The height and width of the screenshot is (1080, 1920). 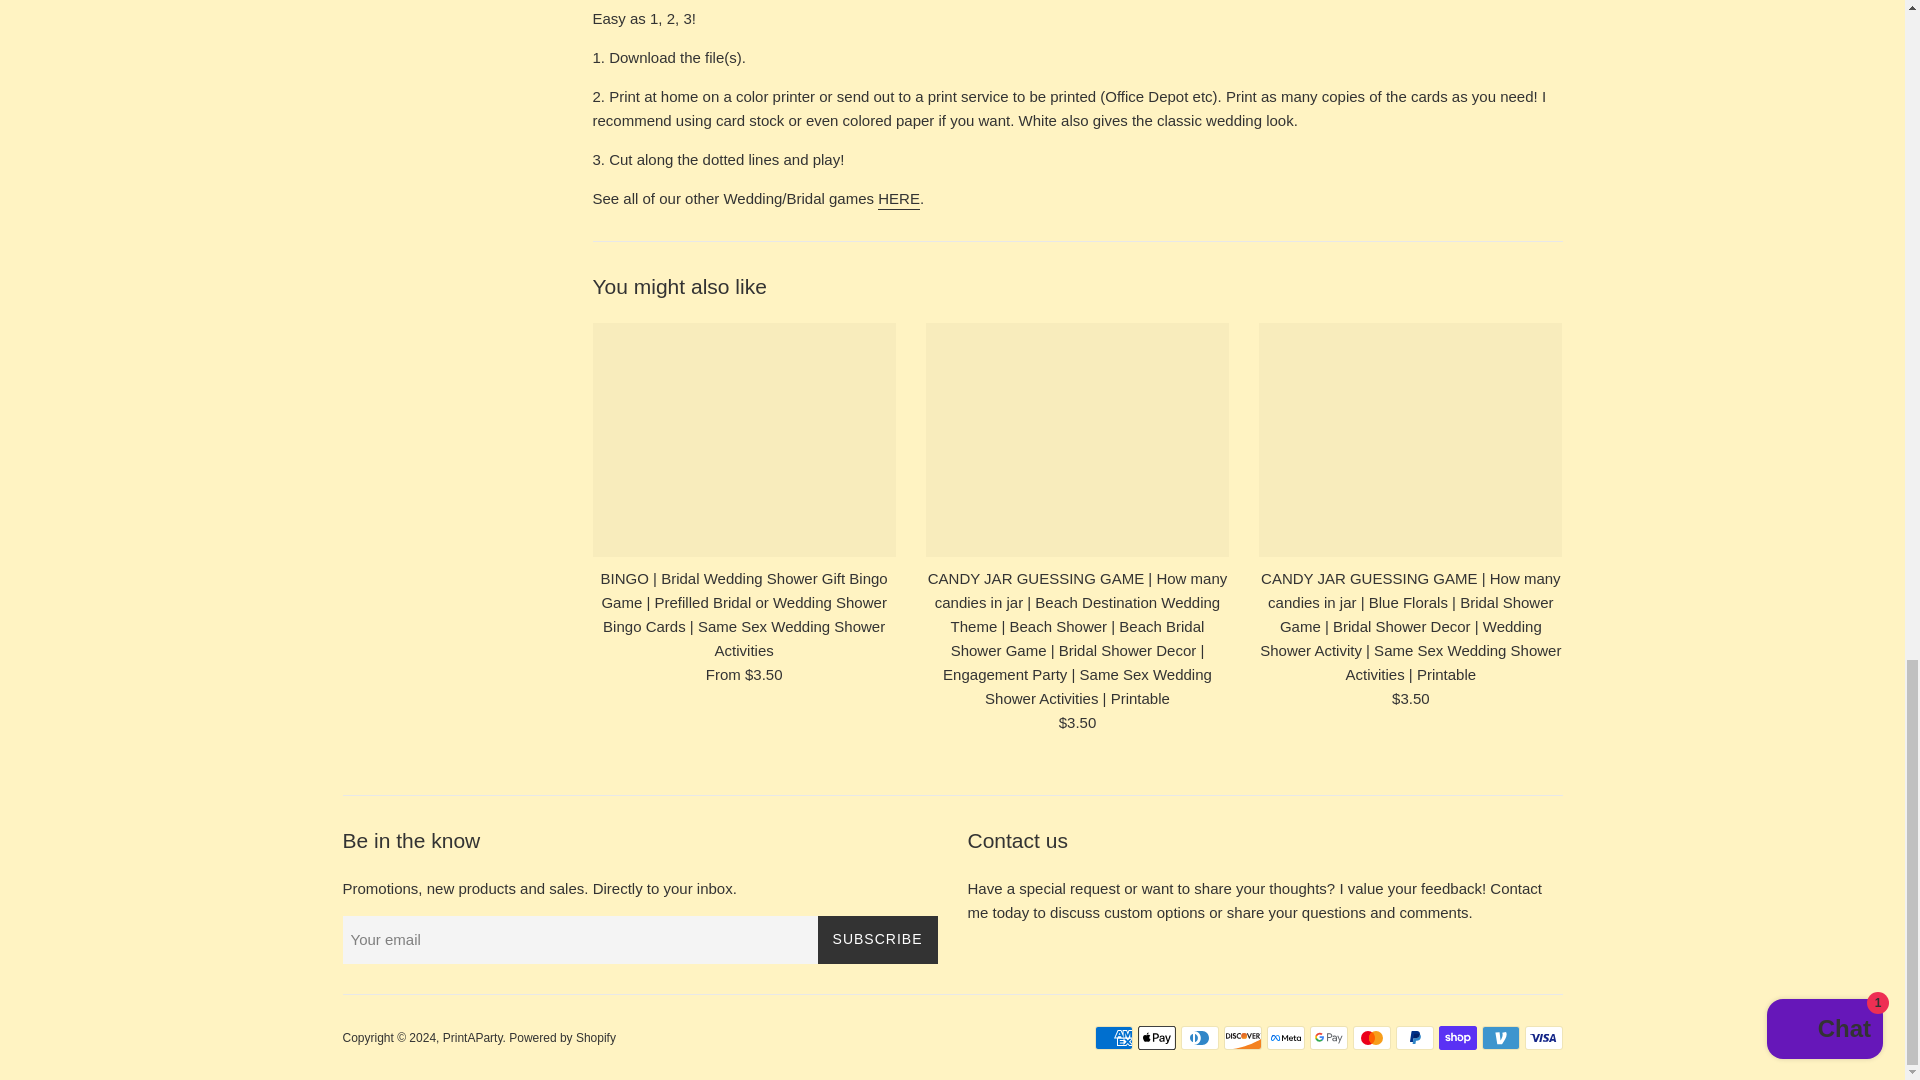 What do you see at coordinates (1457, 1038) in the screenshot?
I see `Shop Pay` at bounding box center [1457, 1038].